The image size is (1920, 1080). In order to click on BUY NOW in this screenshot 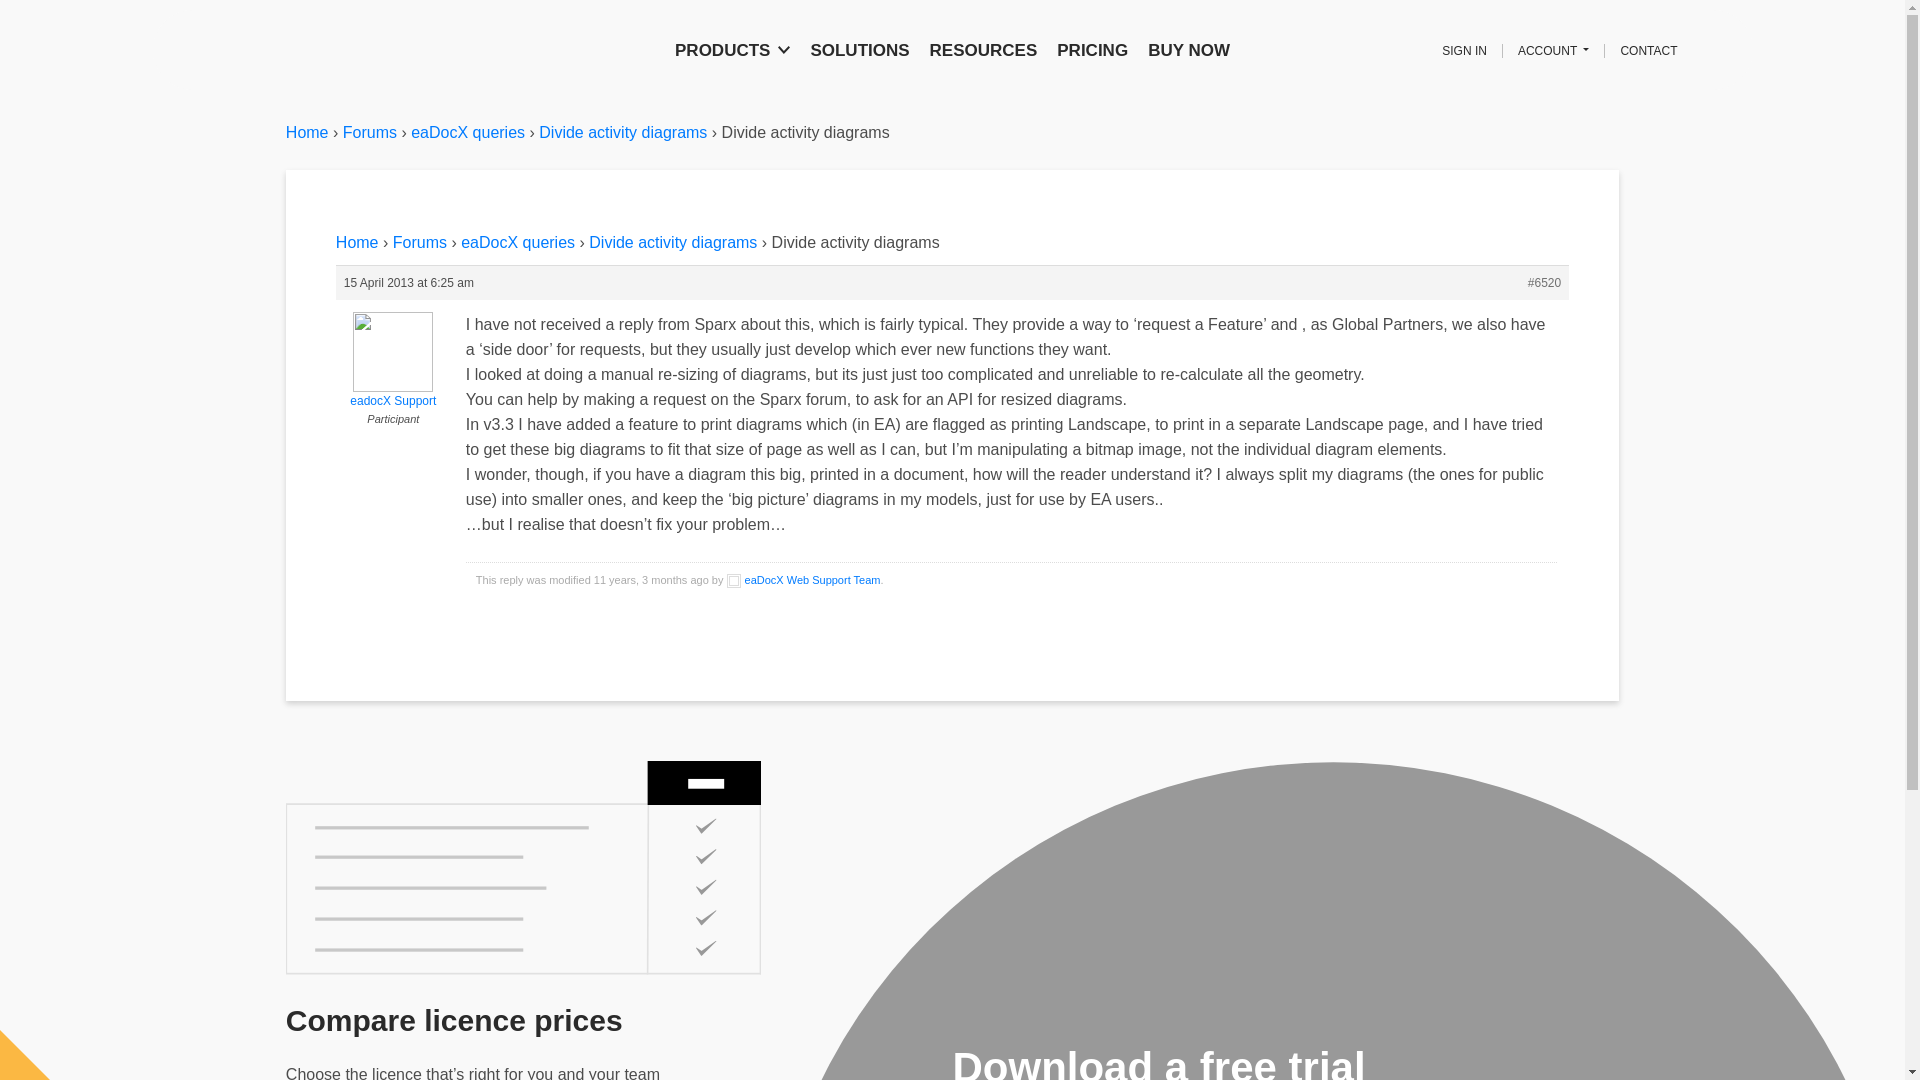, I will do `click(1189, 49)`.